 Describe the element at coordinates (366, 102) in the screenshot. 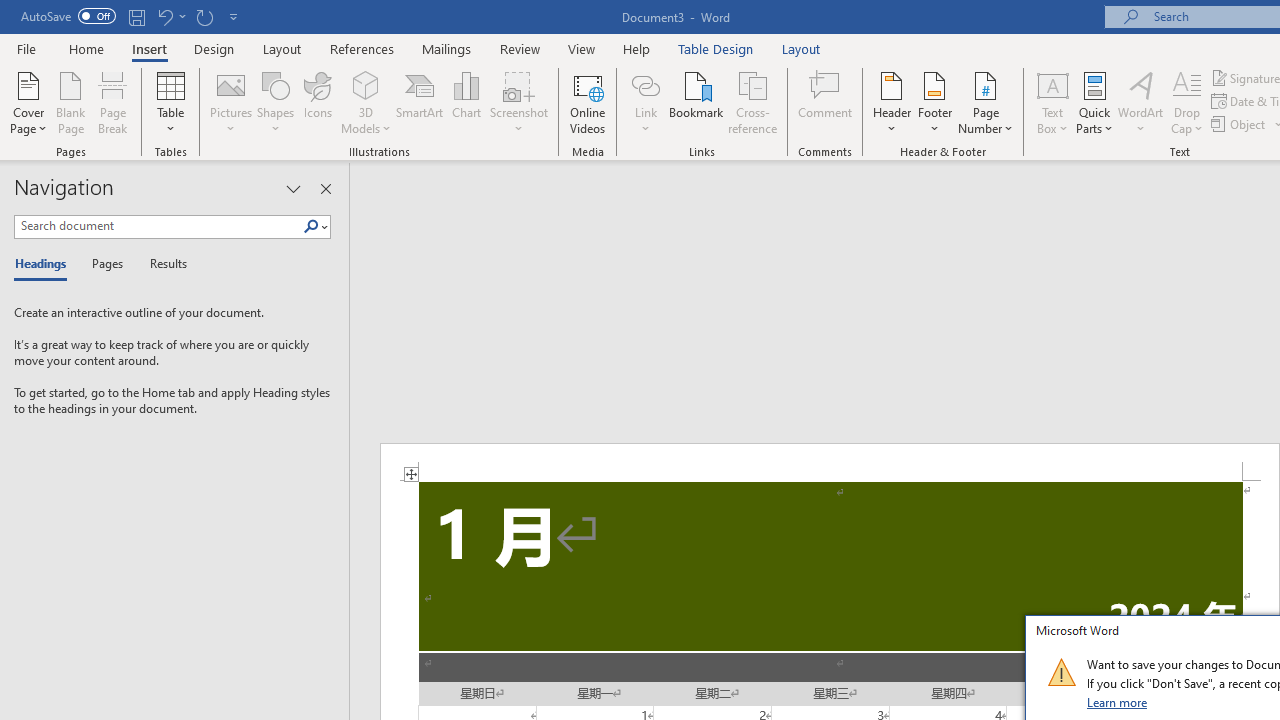

I see `3D Models` at that location.